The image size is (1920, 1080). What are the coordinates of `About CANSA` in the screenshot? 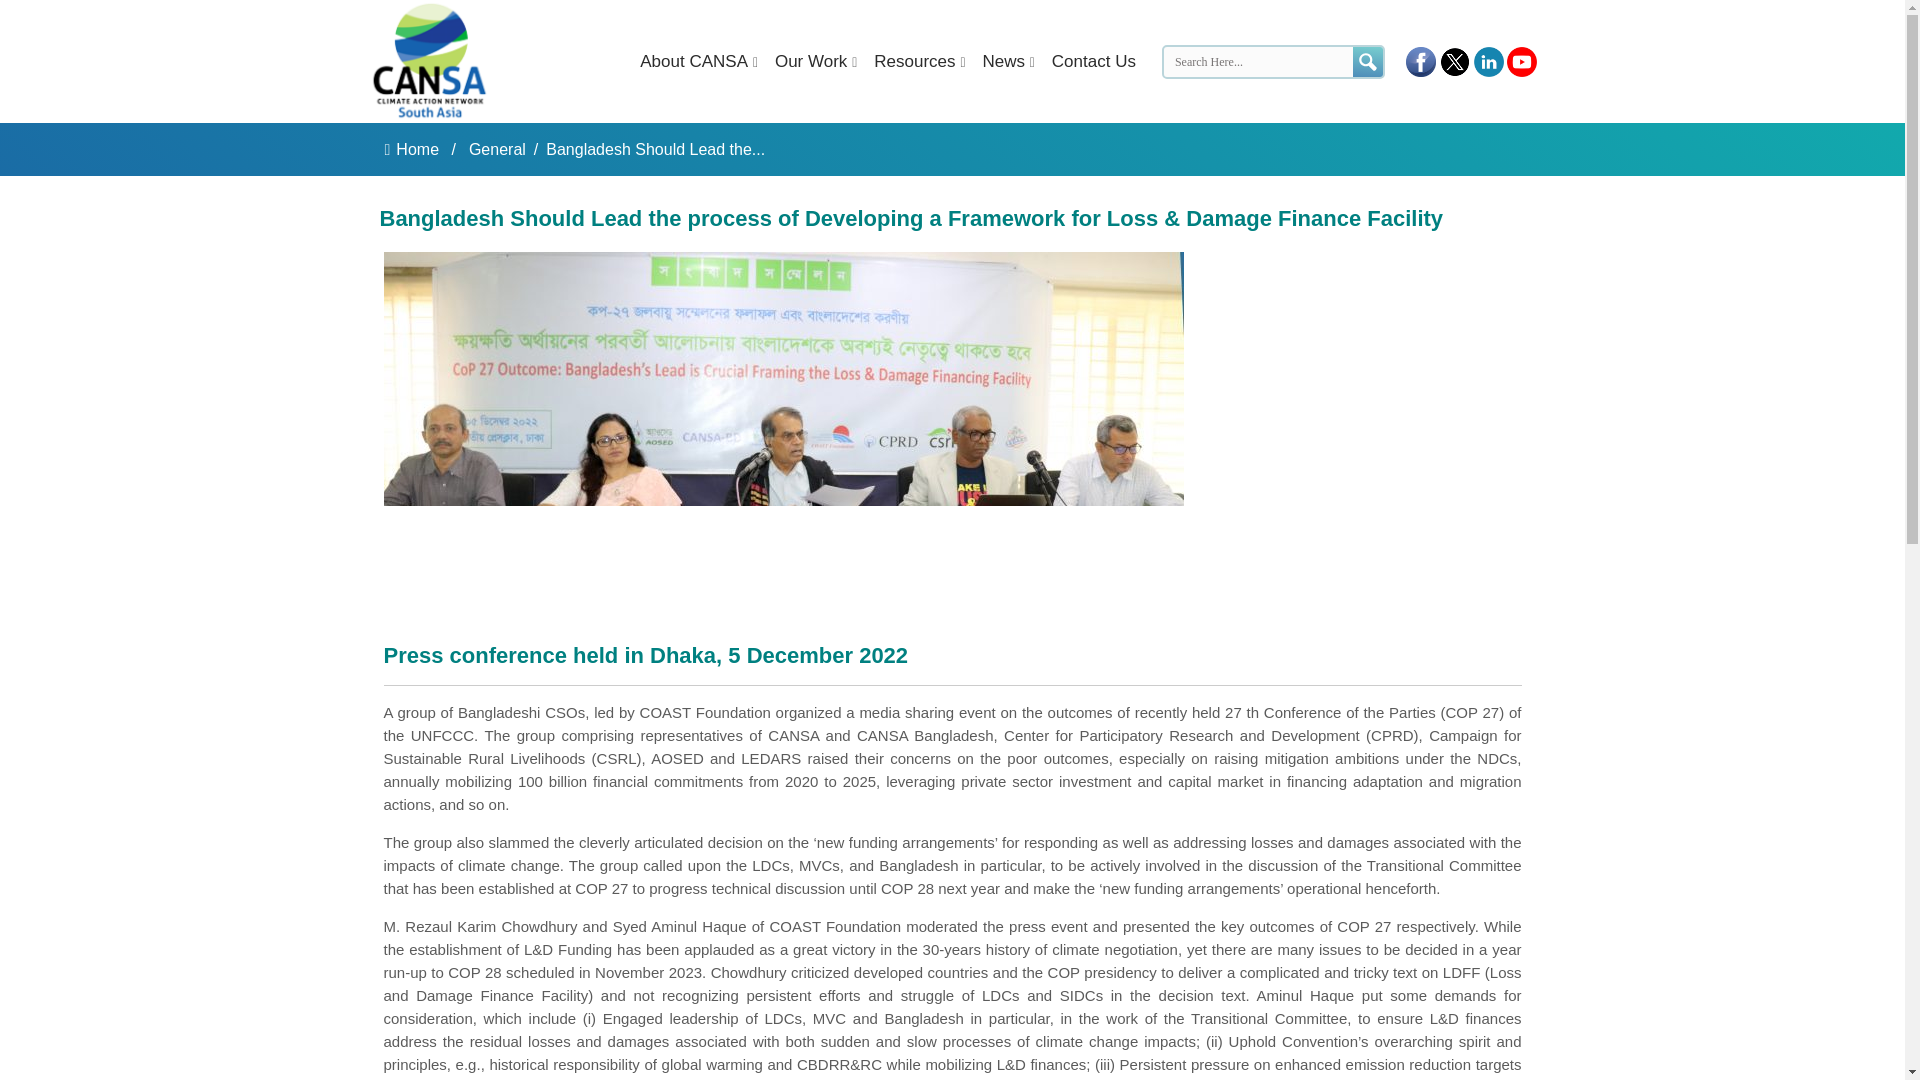 It's located at (688, 61).